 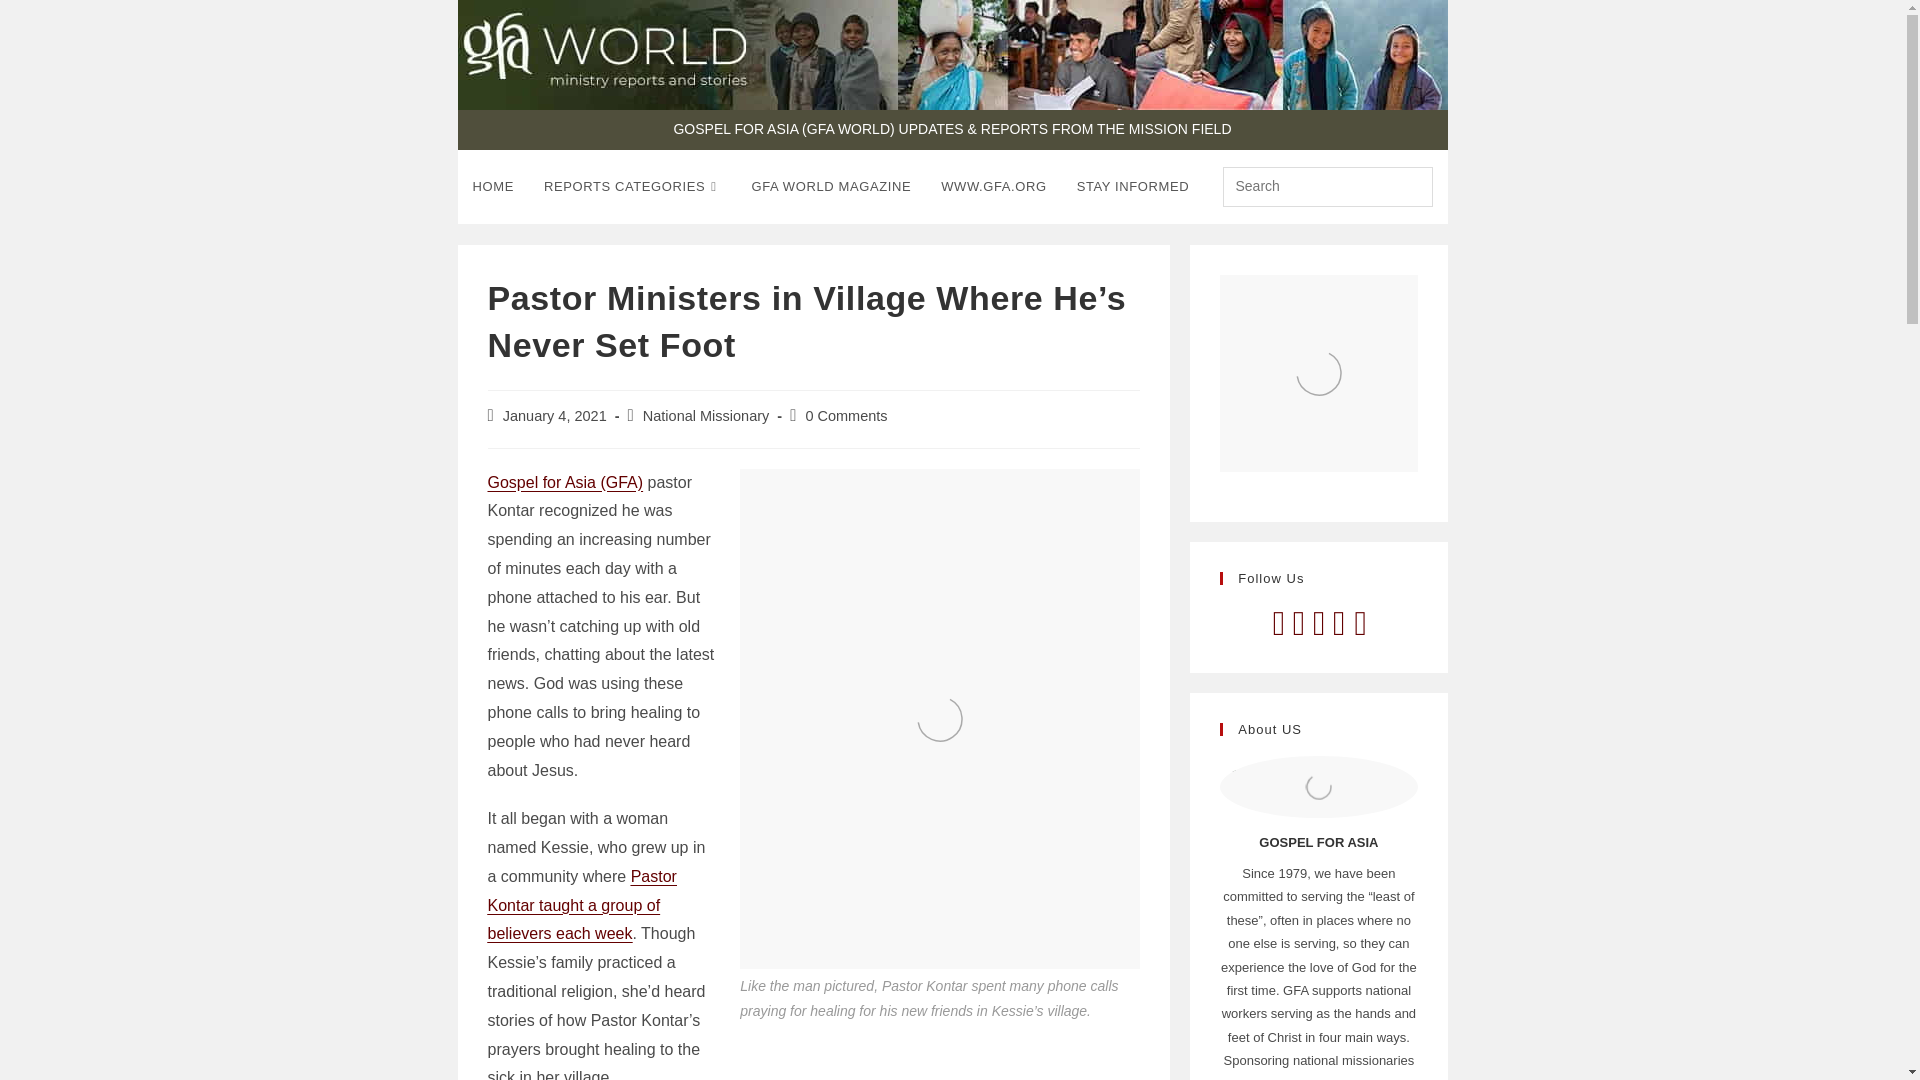 What do you see at coordinates (706, 416) in the screenshot?
I see `National Missionary` at bounding box center [706, 416].